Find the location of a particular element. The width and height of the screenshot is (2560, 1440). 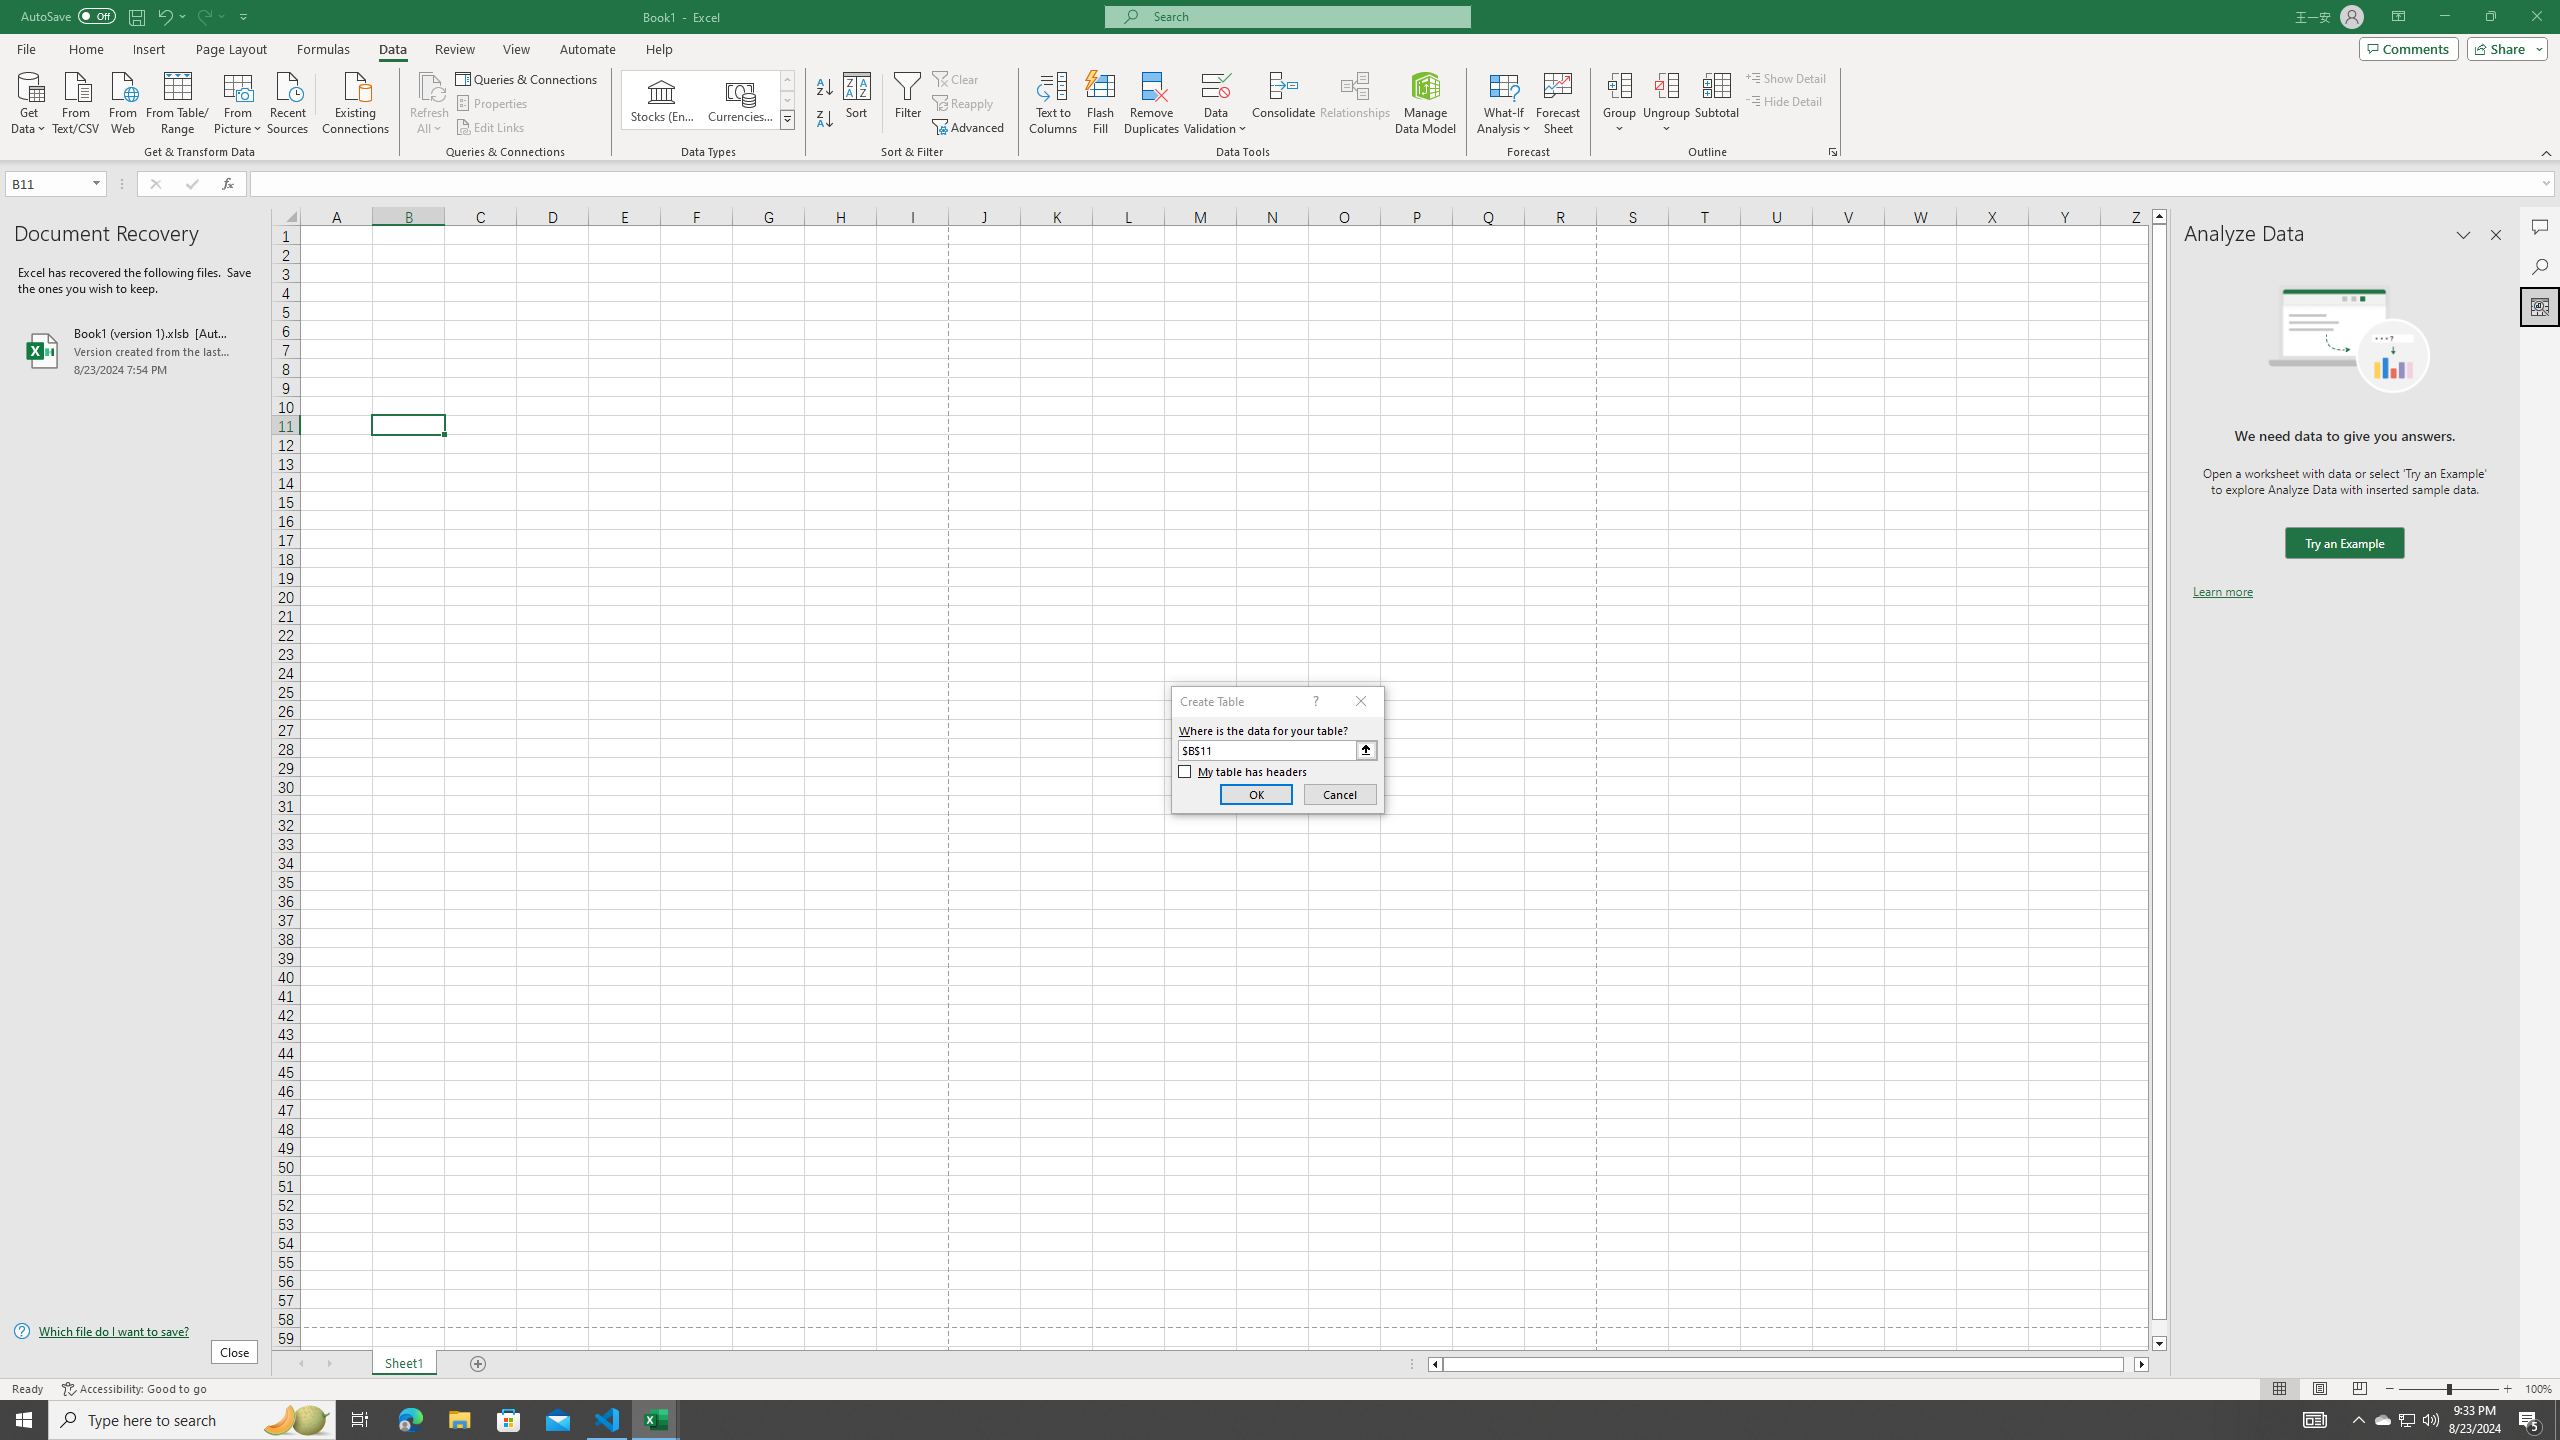

Close is located at coordinates (2536, 17).